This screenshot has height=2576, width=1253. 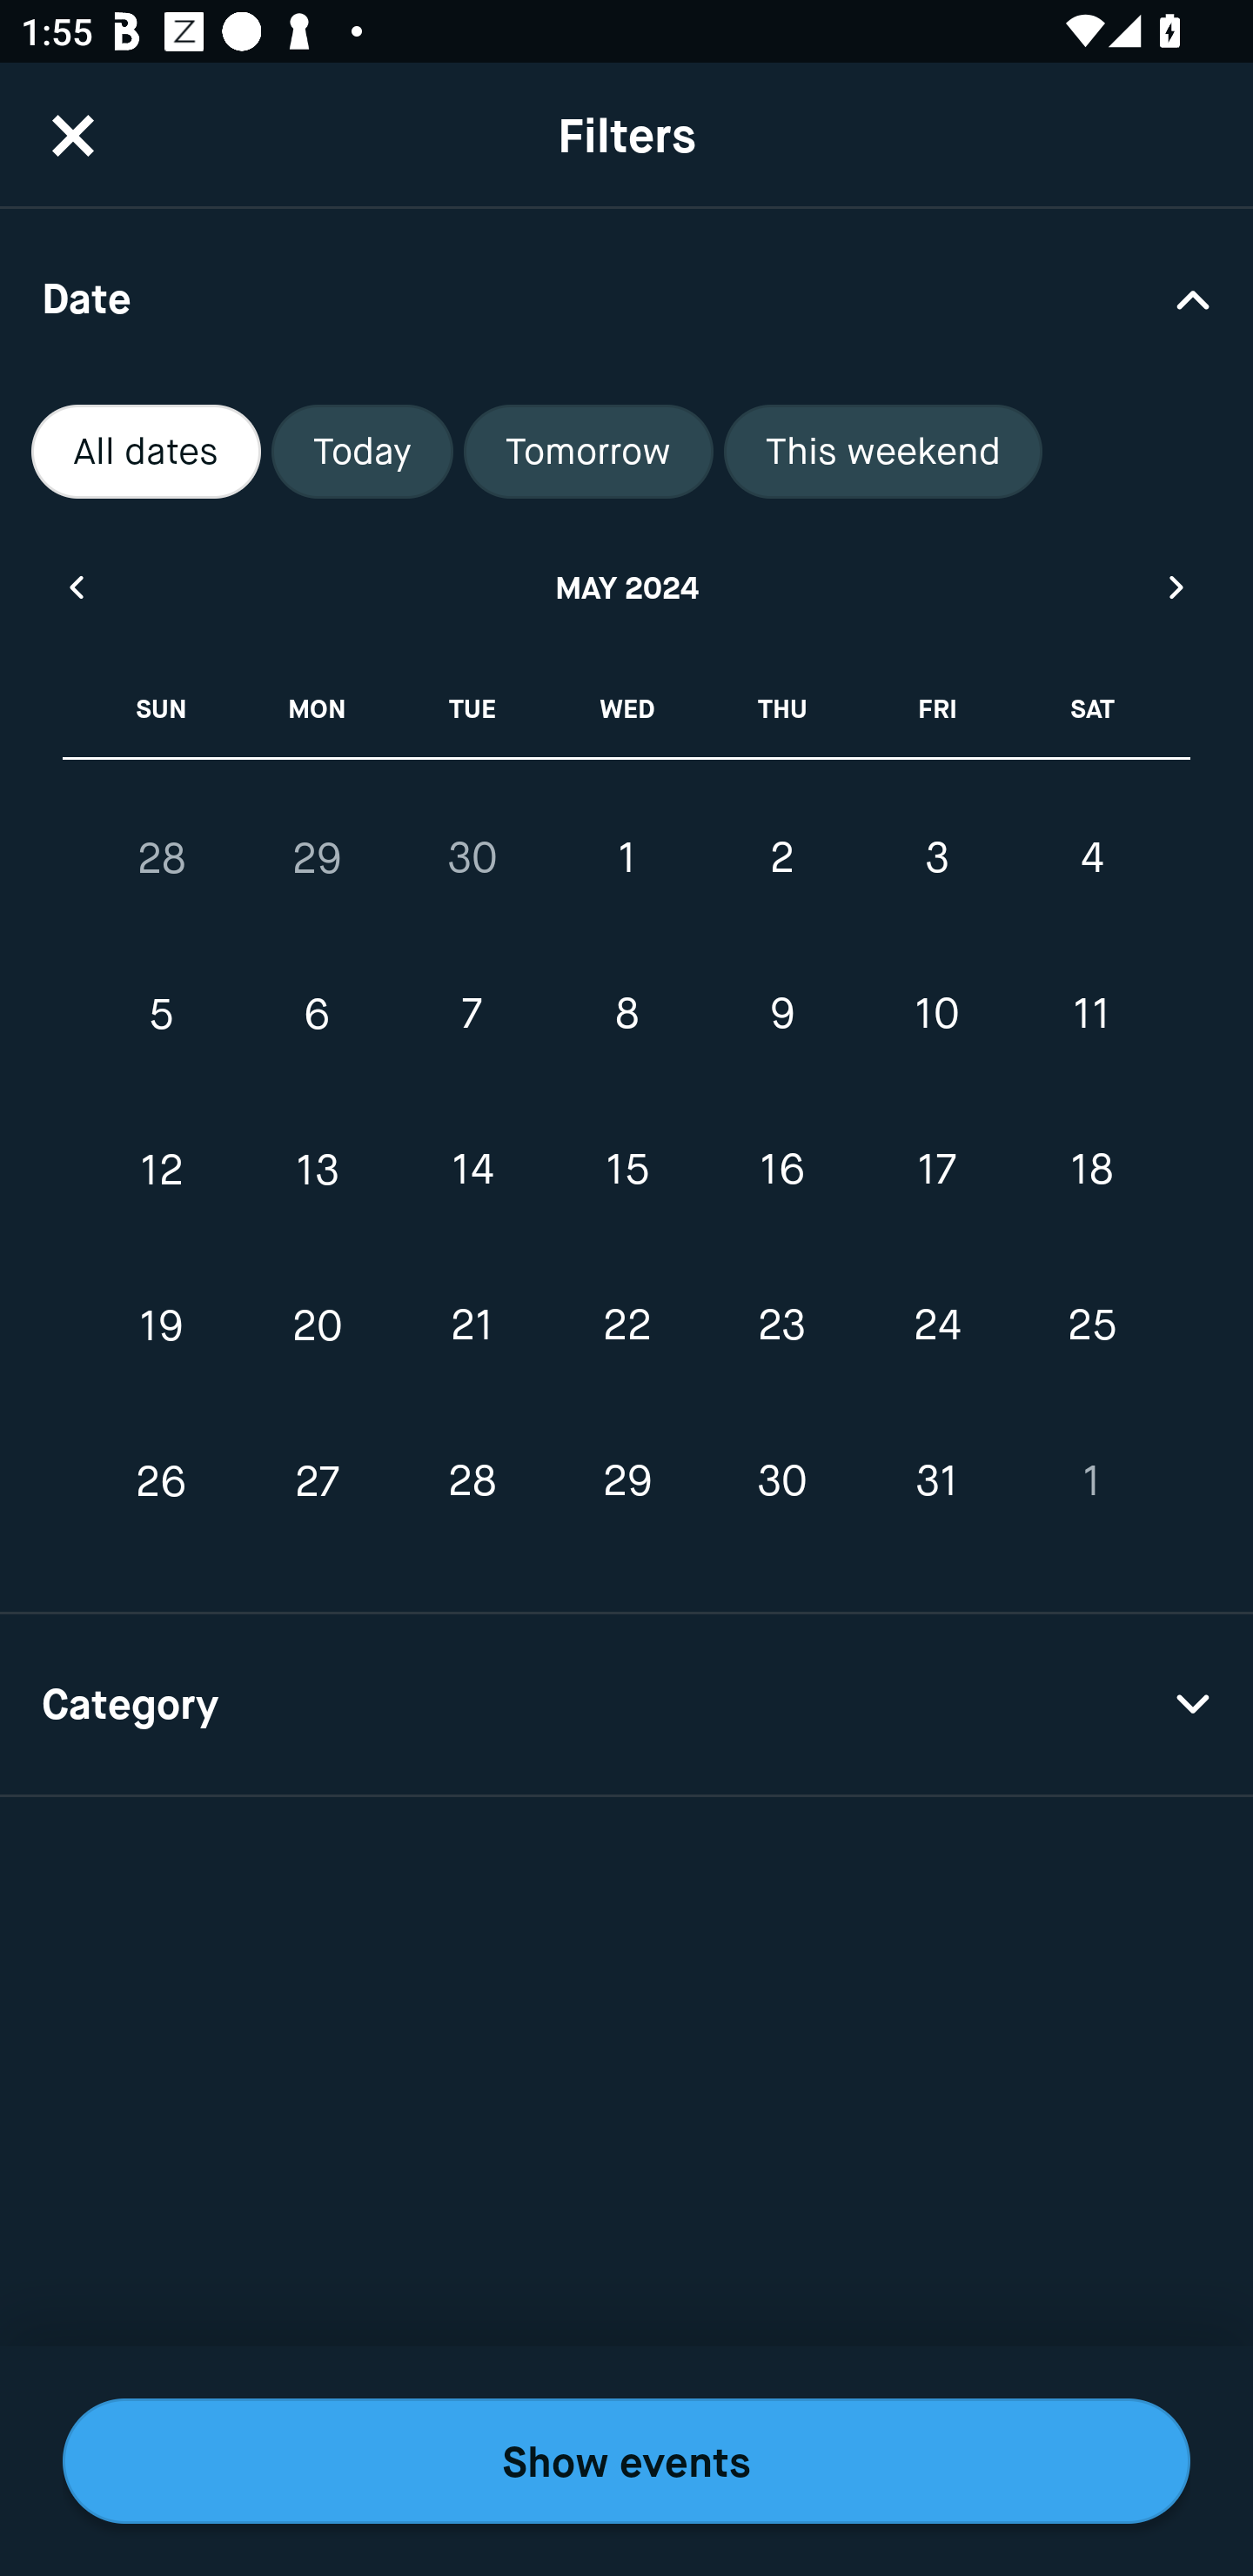 I want to click on 4, so click(x=1091, y=857).